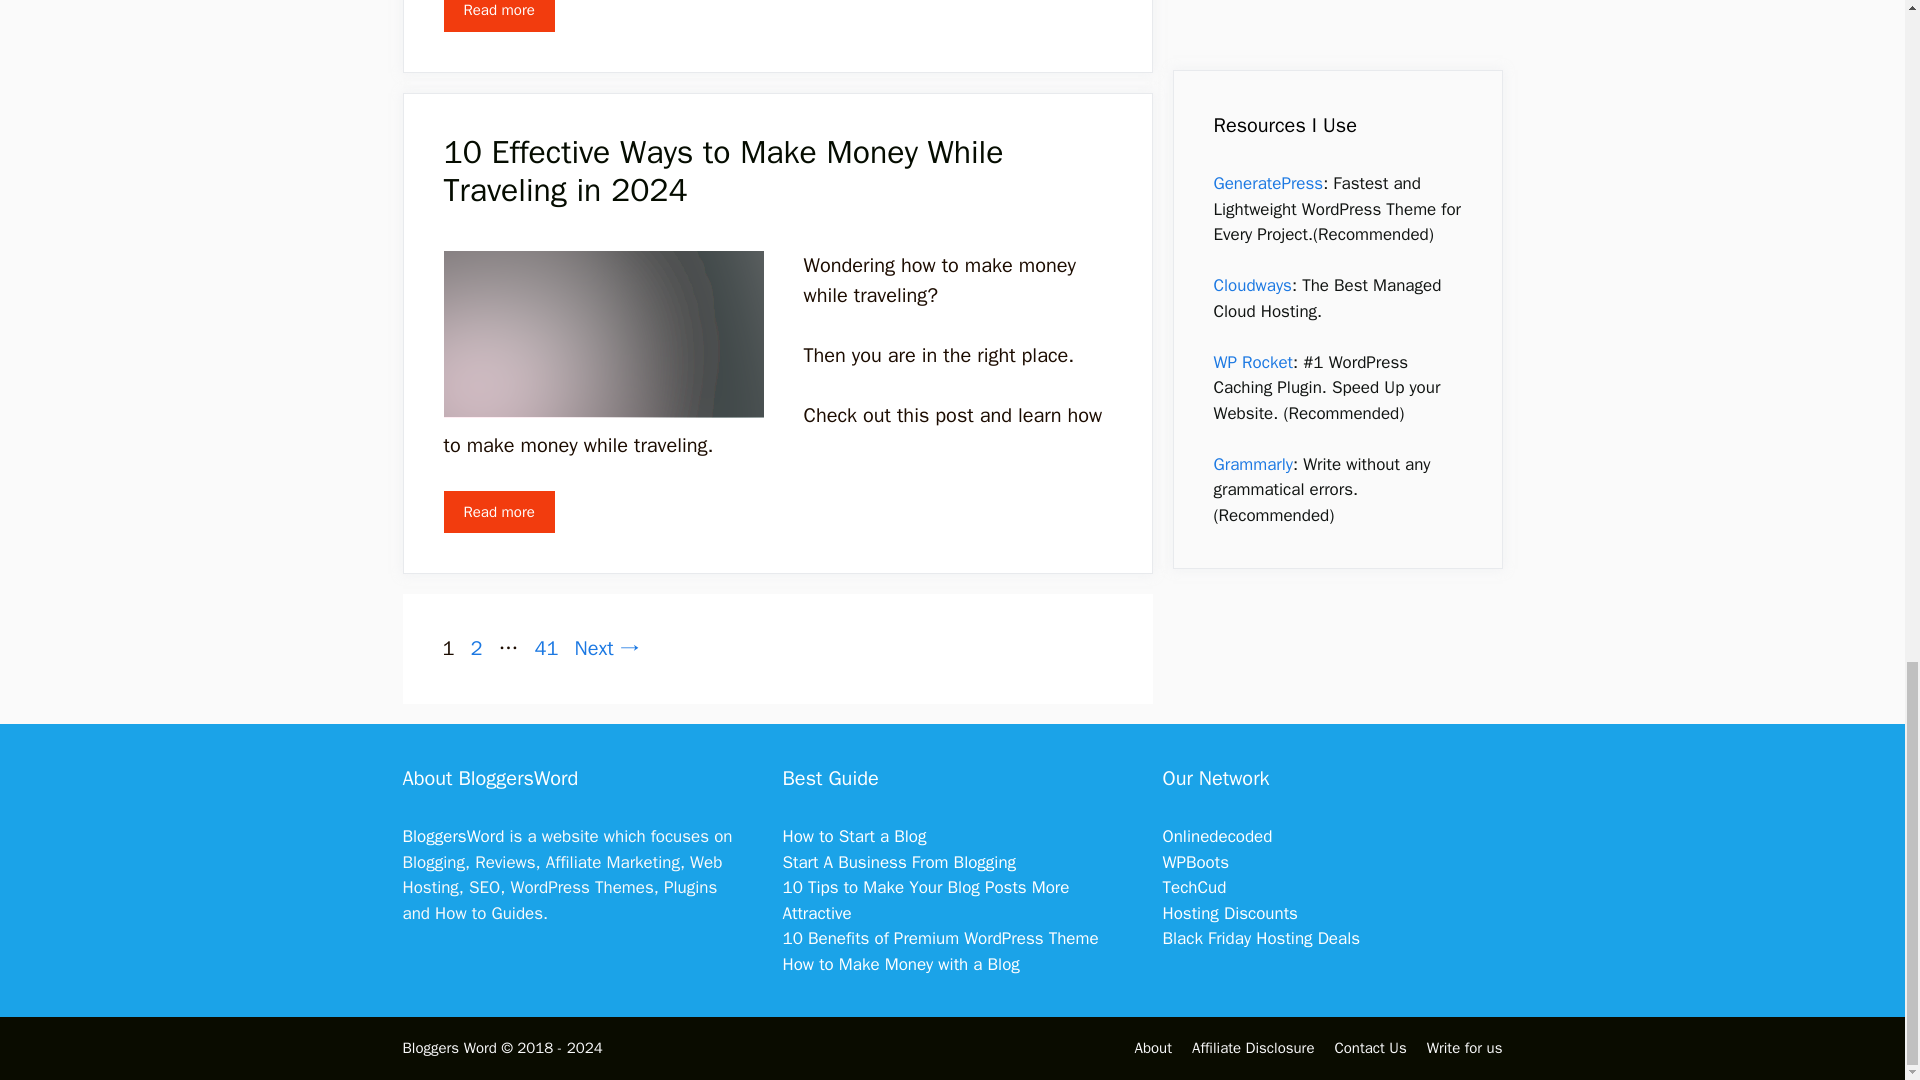  Describe the element at coordinates (1855, 298) in the screenshot. I see `Scroll back to top` at that location.